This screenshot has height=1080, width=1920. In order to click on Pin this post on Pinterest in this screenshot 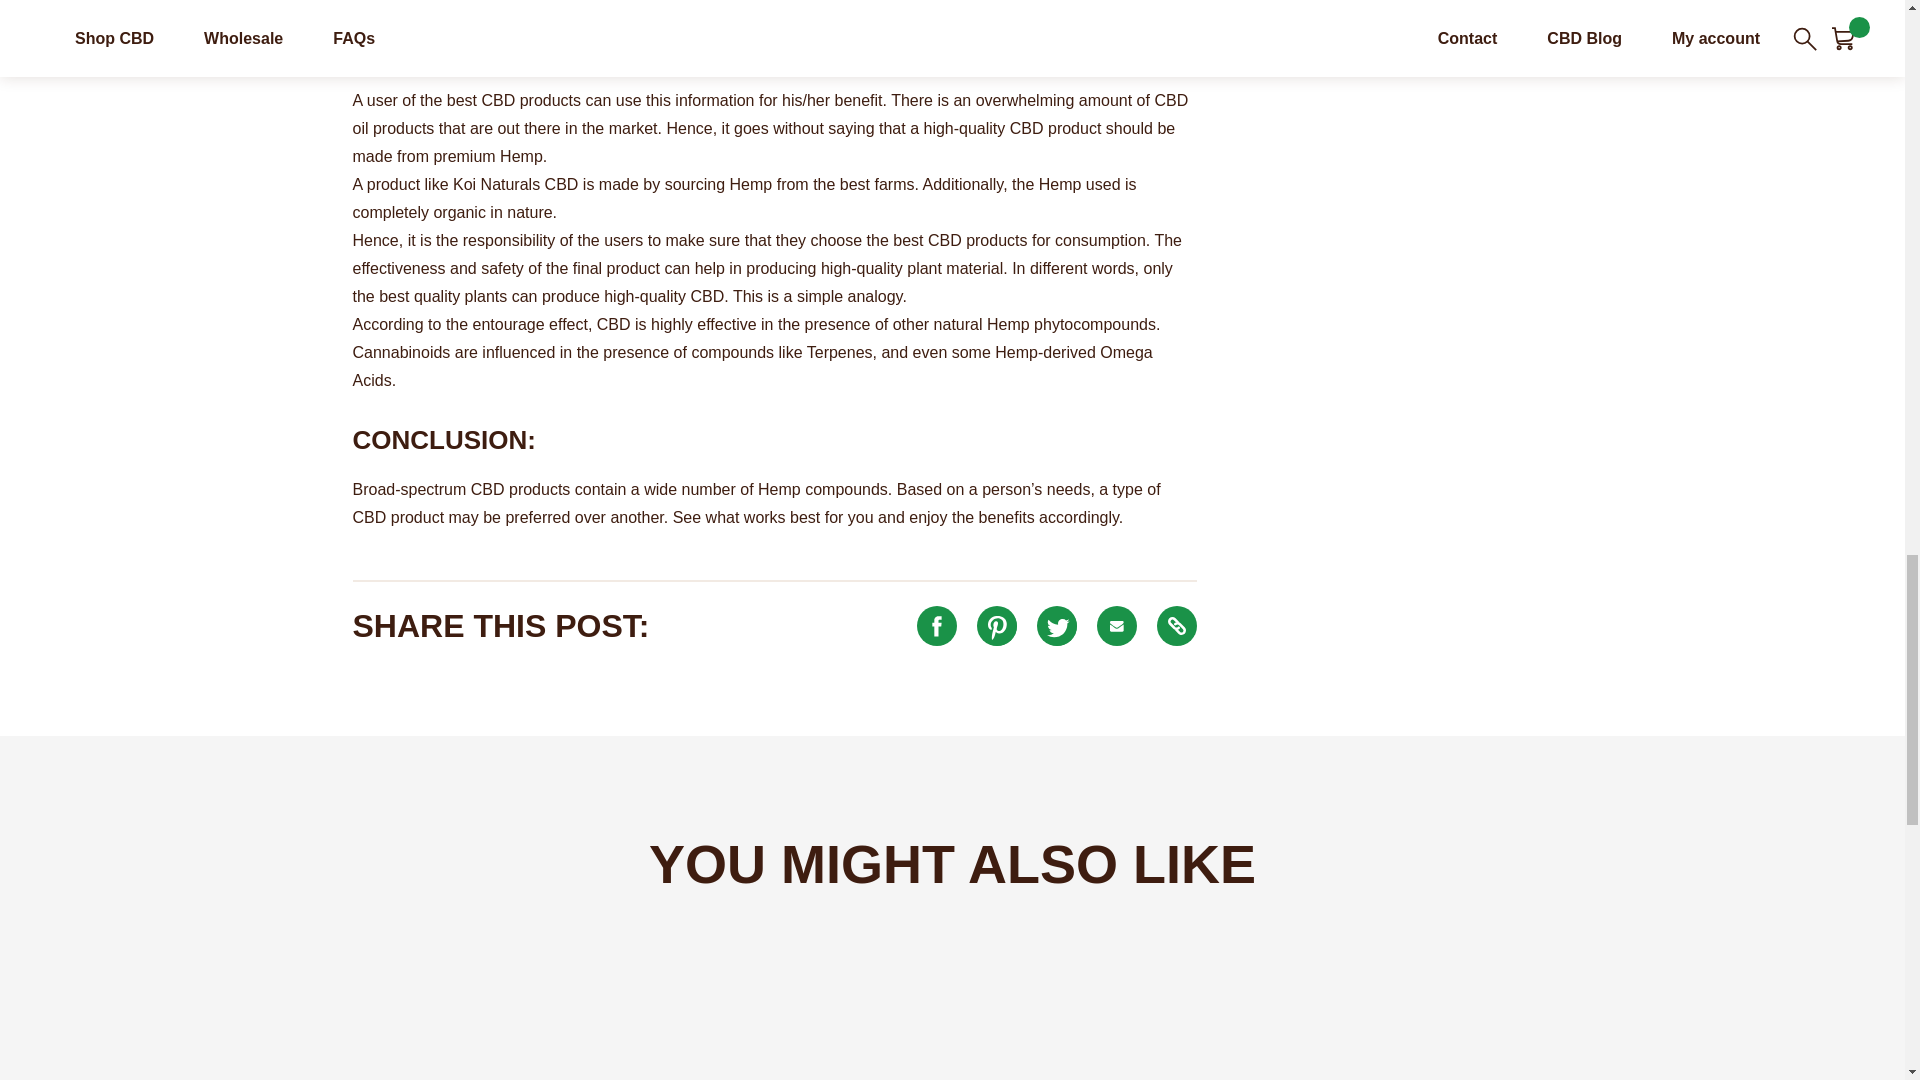, I will do `click(997, 625)`.